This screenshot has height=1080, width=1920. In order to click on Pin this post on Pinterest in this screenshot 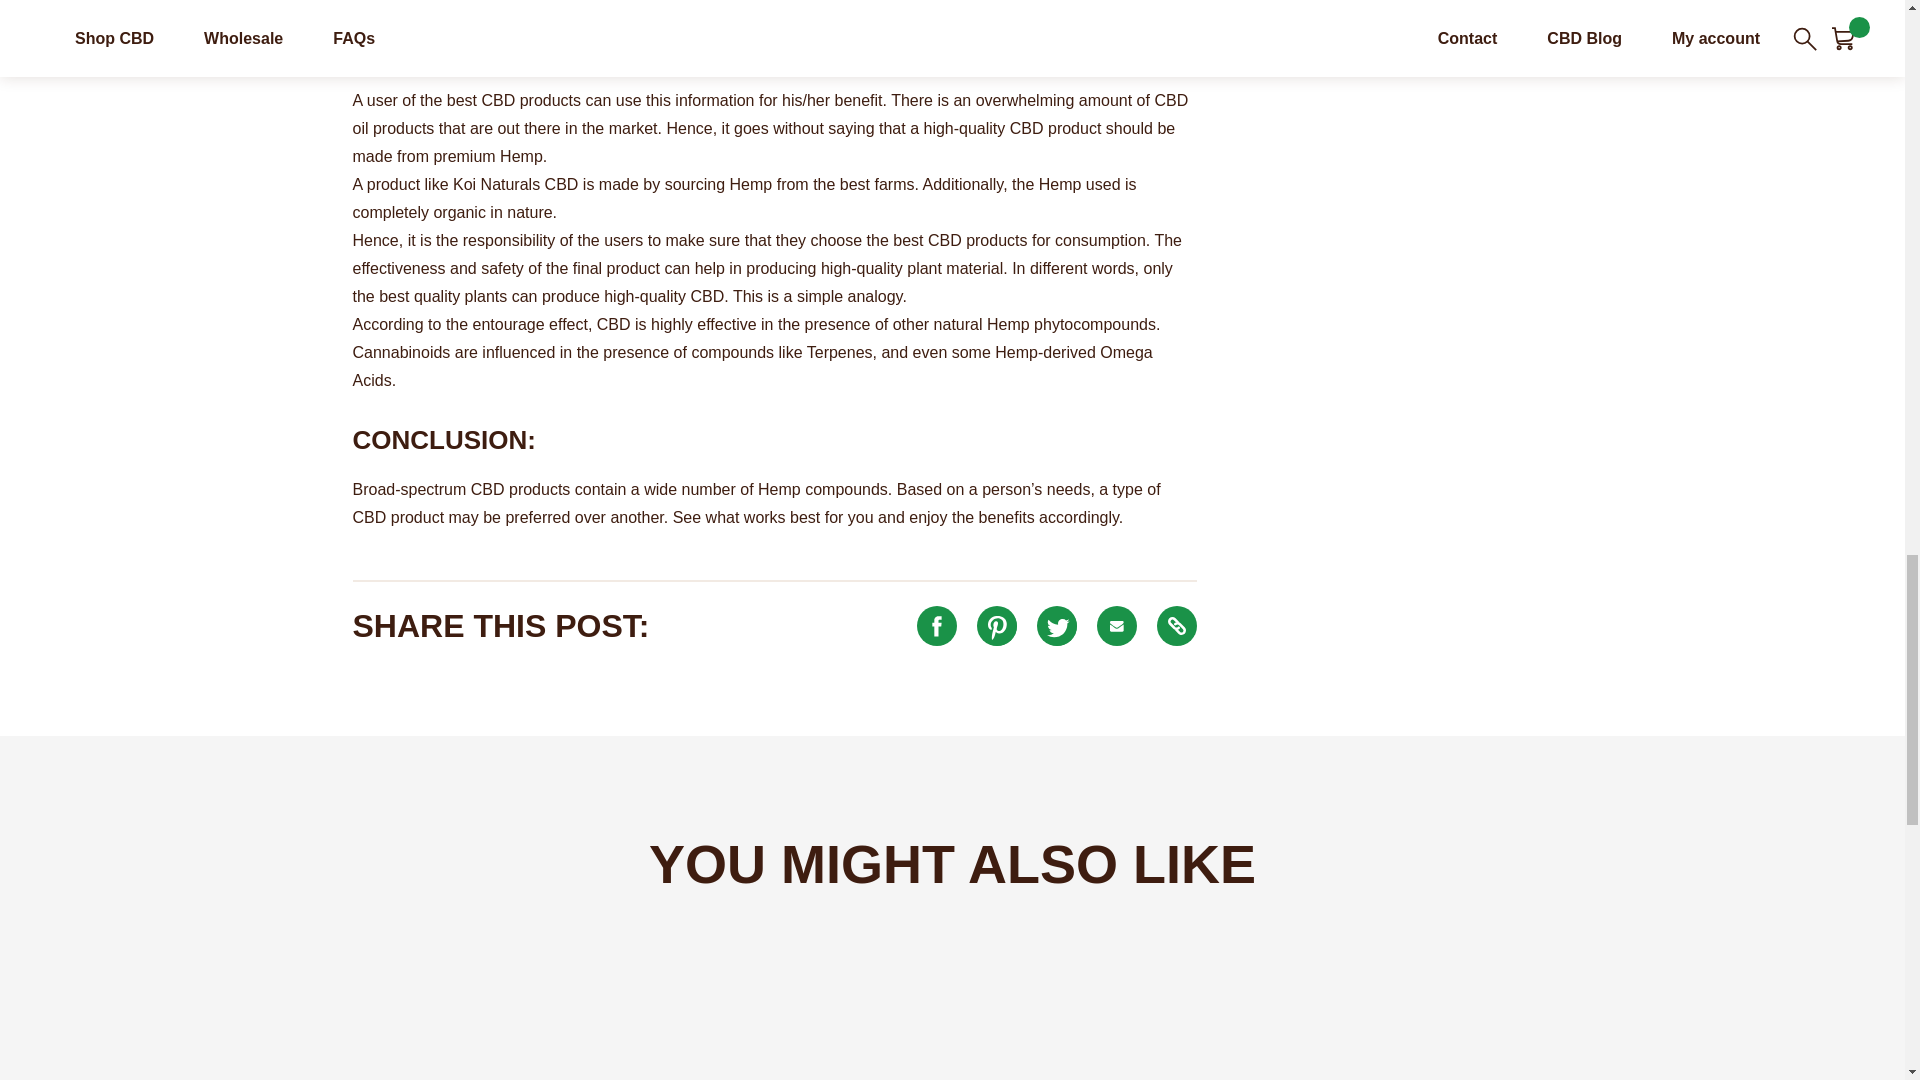, I will do `click(997, 625)`.